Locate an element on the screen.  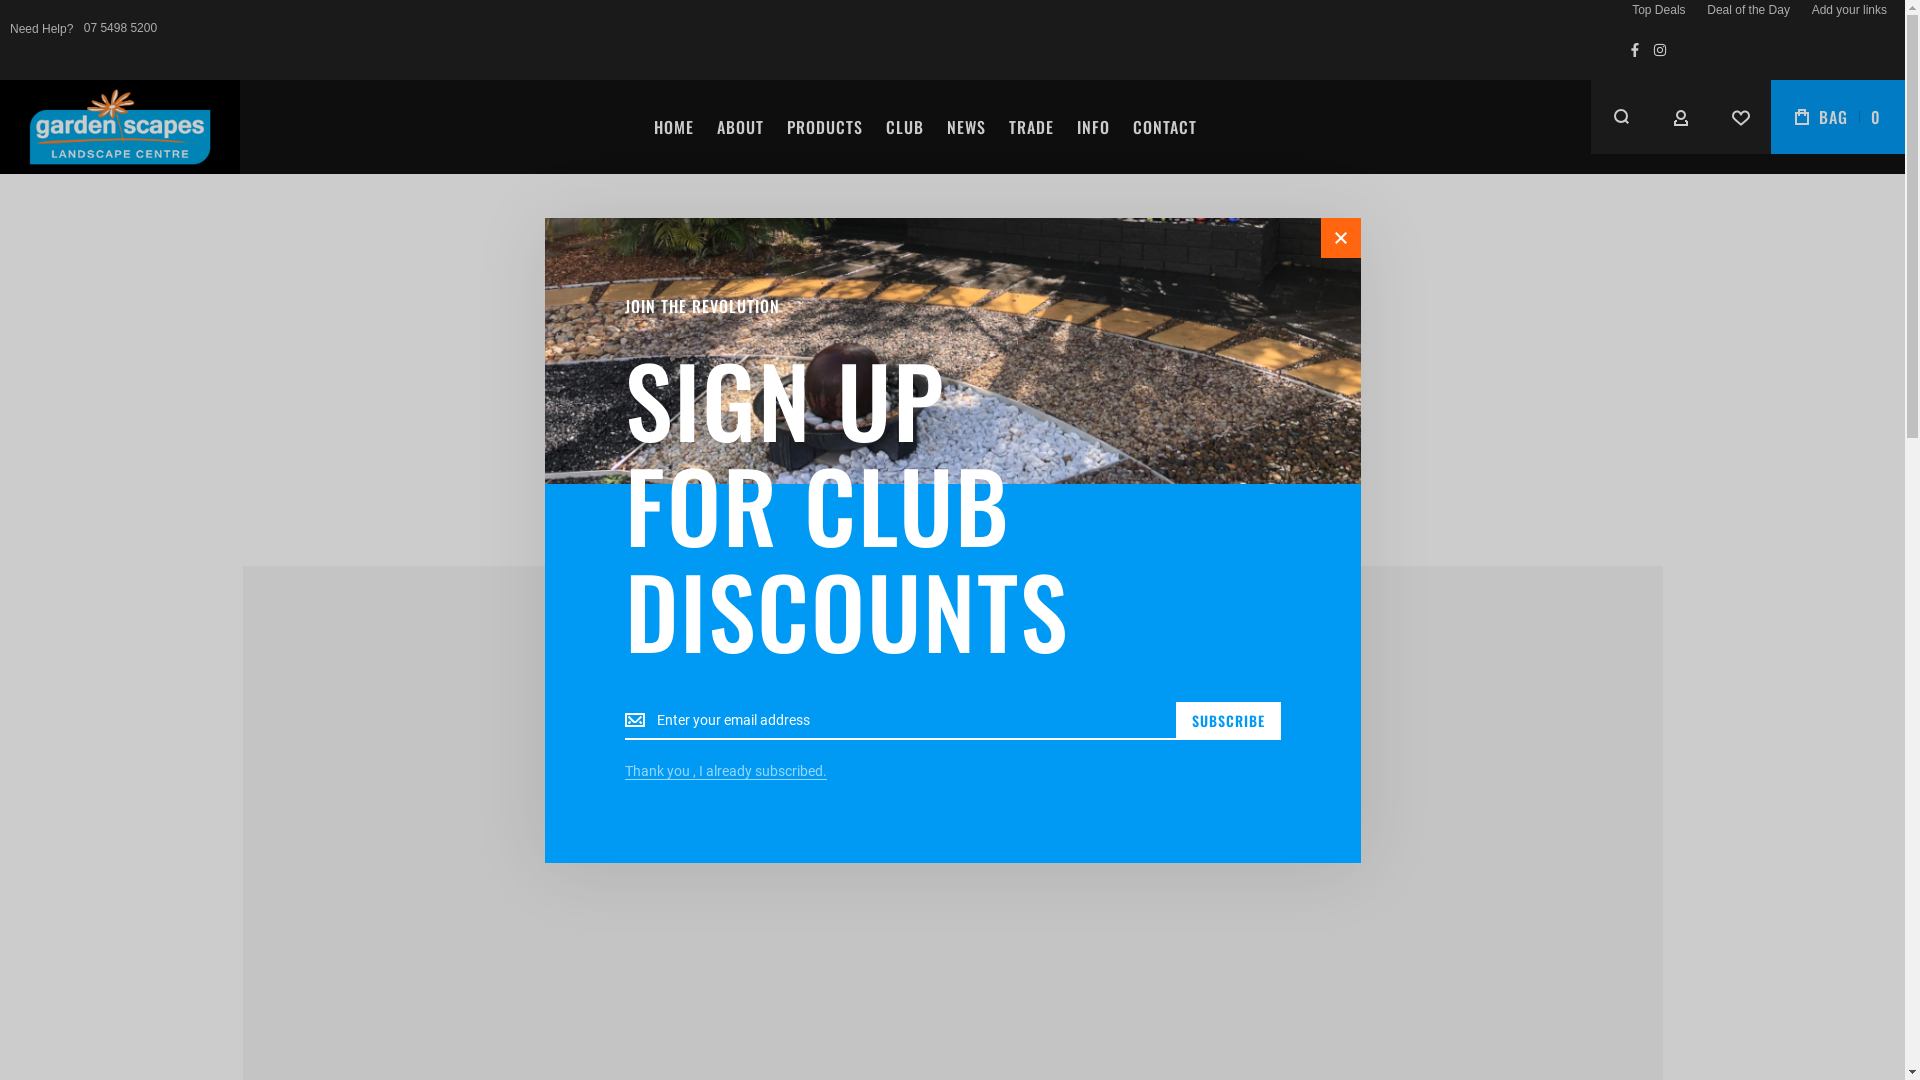
ABOUT is located at coordinates (740, 128).